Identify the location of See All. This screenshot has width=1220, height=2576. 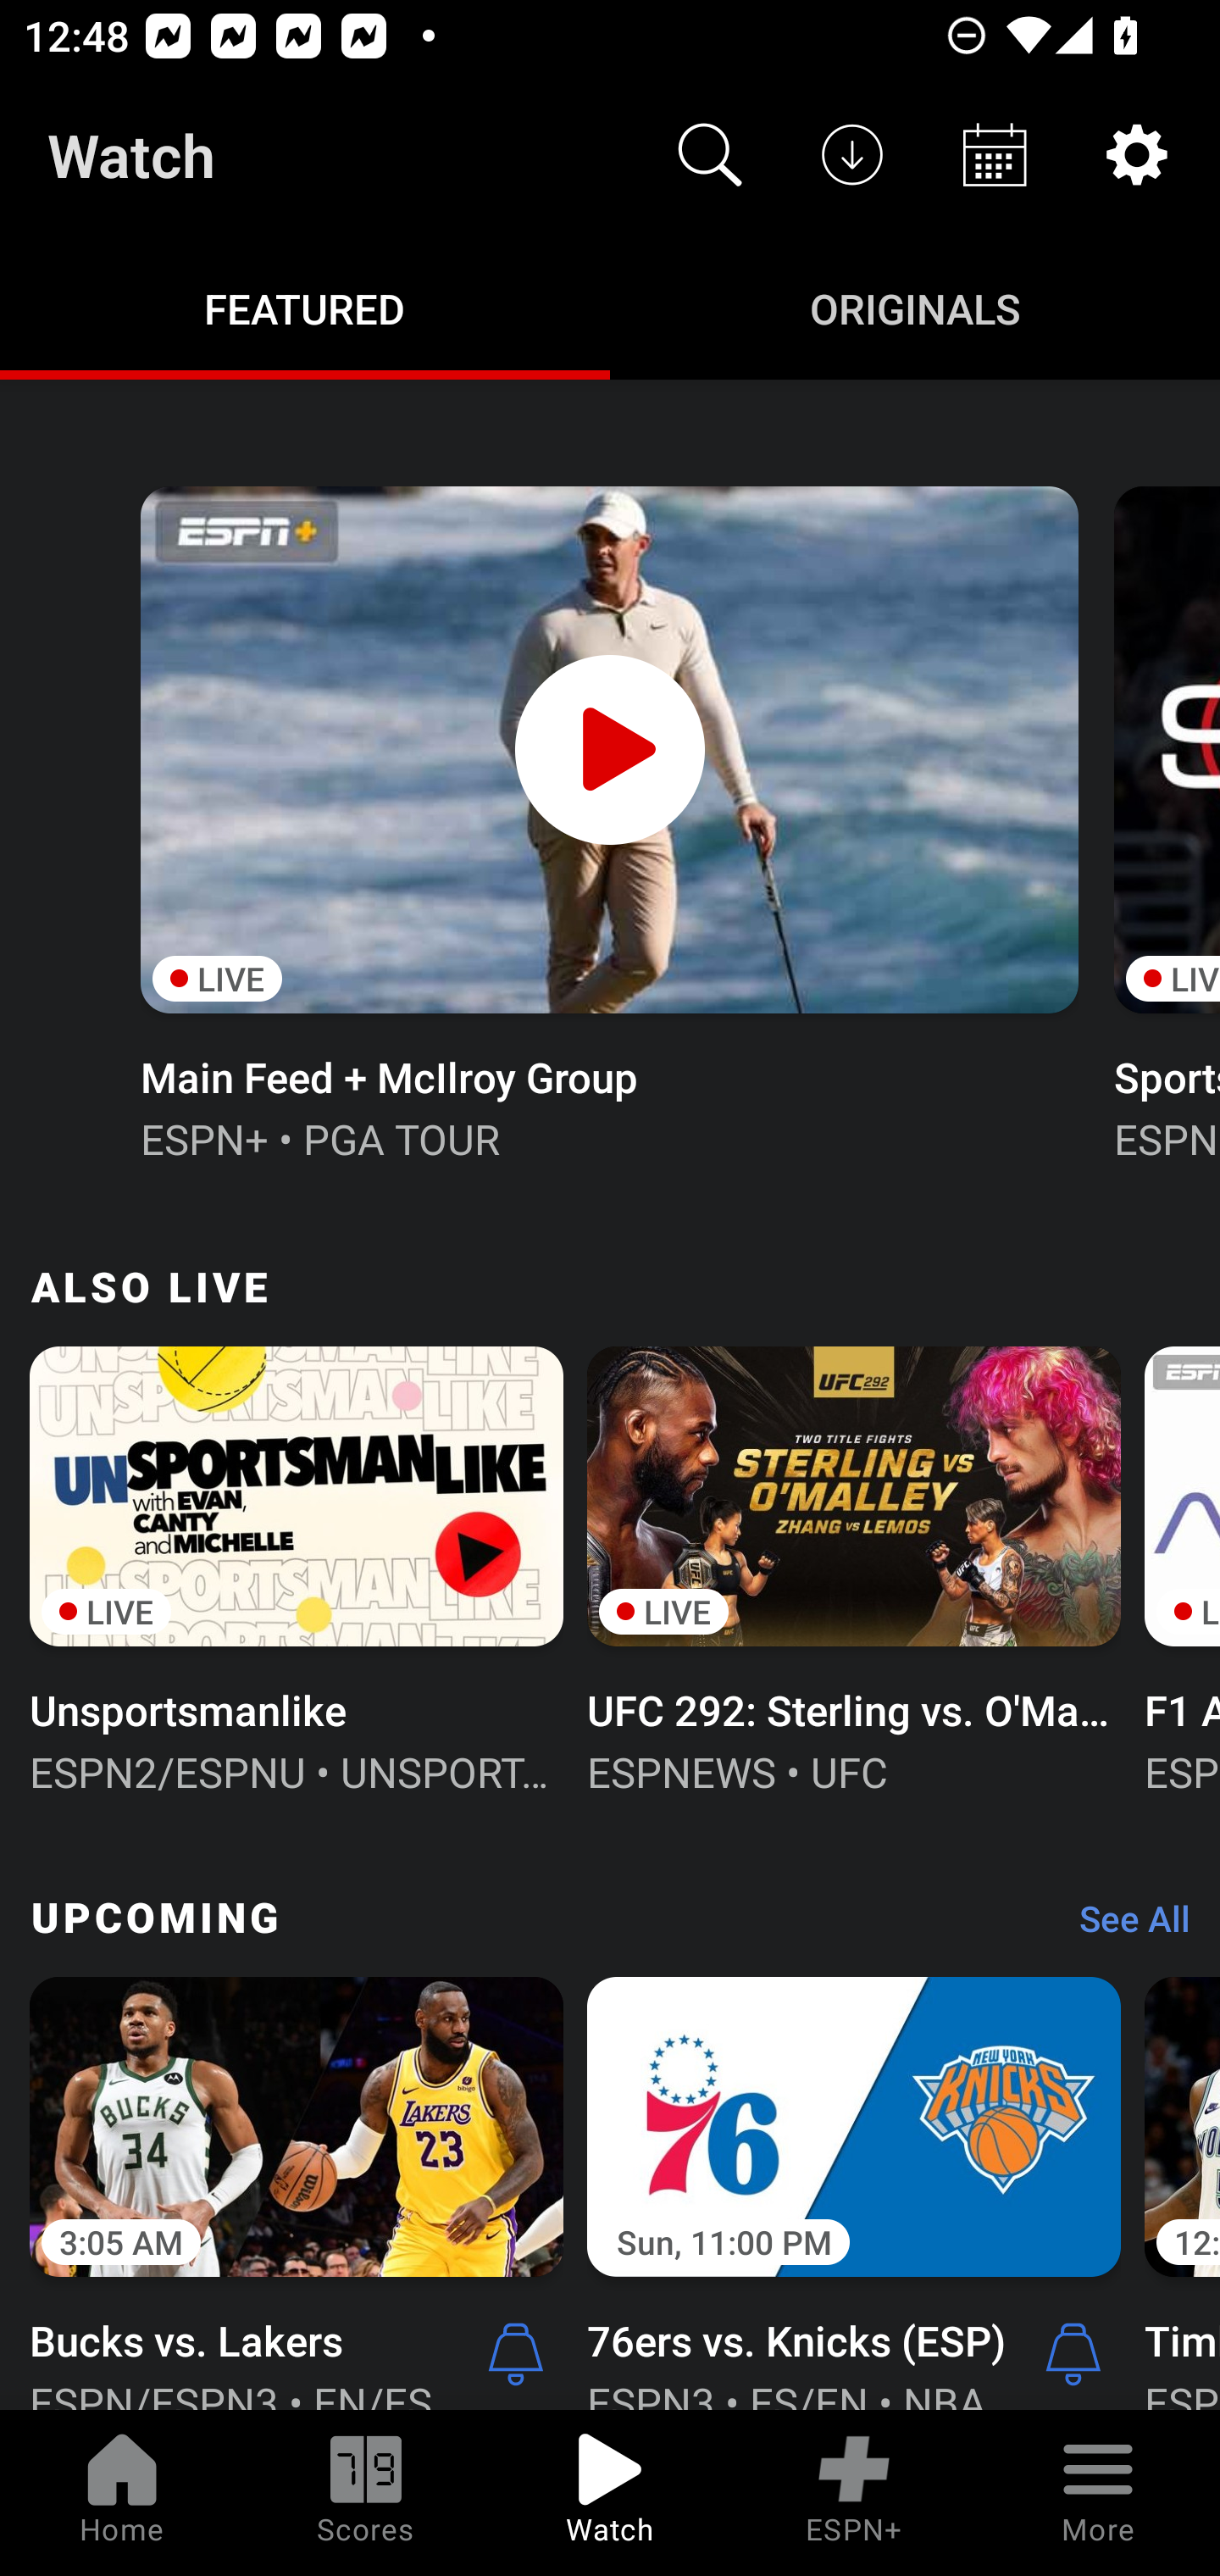
(1123, 1927).